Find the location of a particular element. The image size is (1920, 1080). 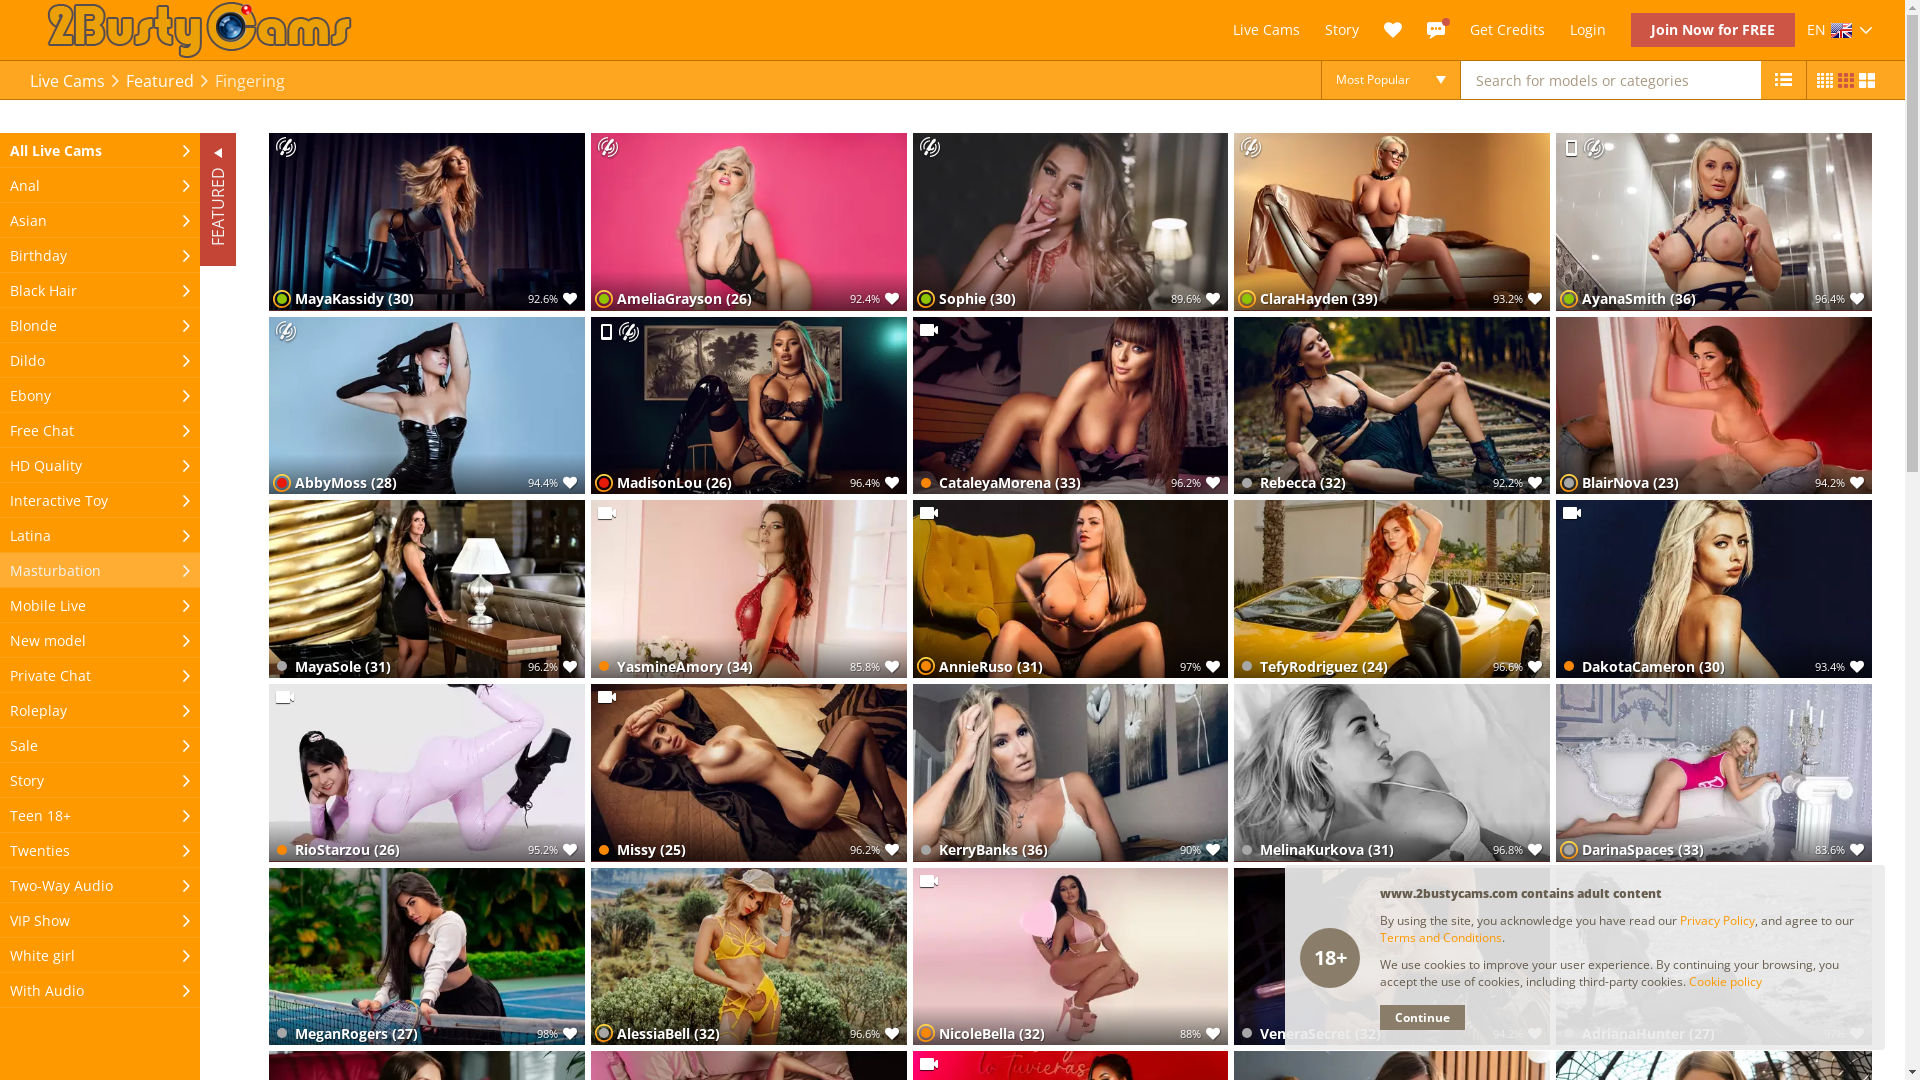

AbbyMoss (28)
94.4% is located at coordinates (427, 406).